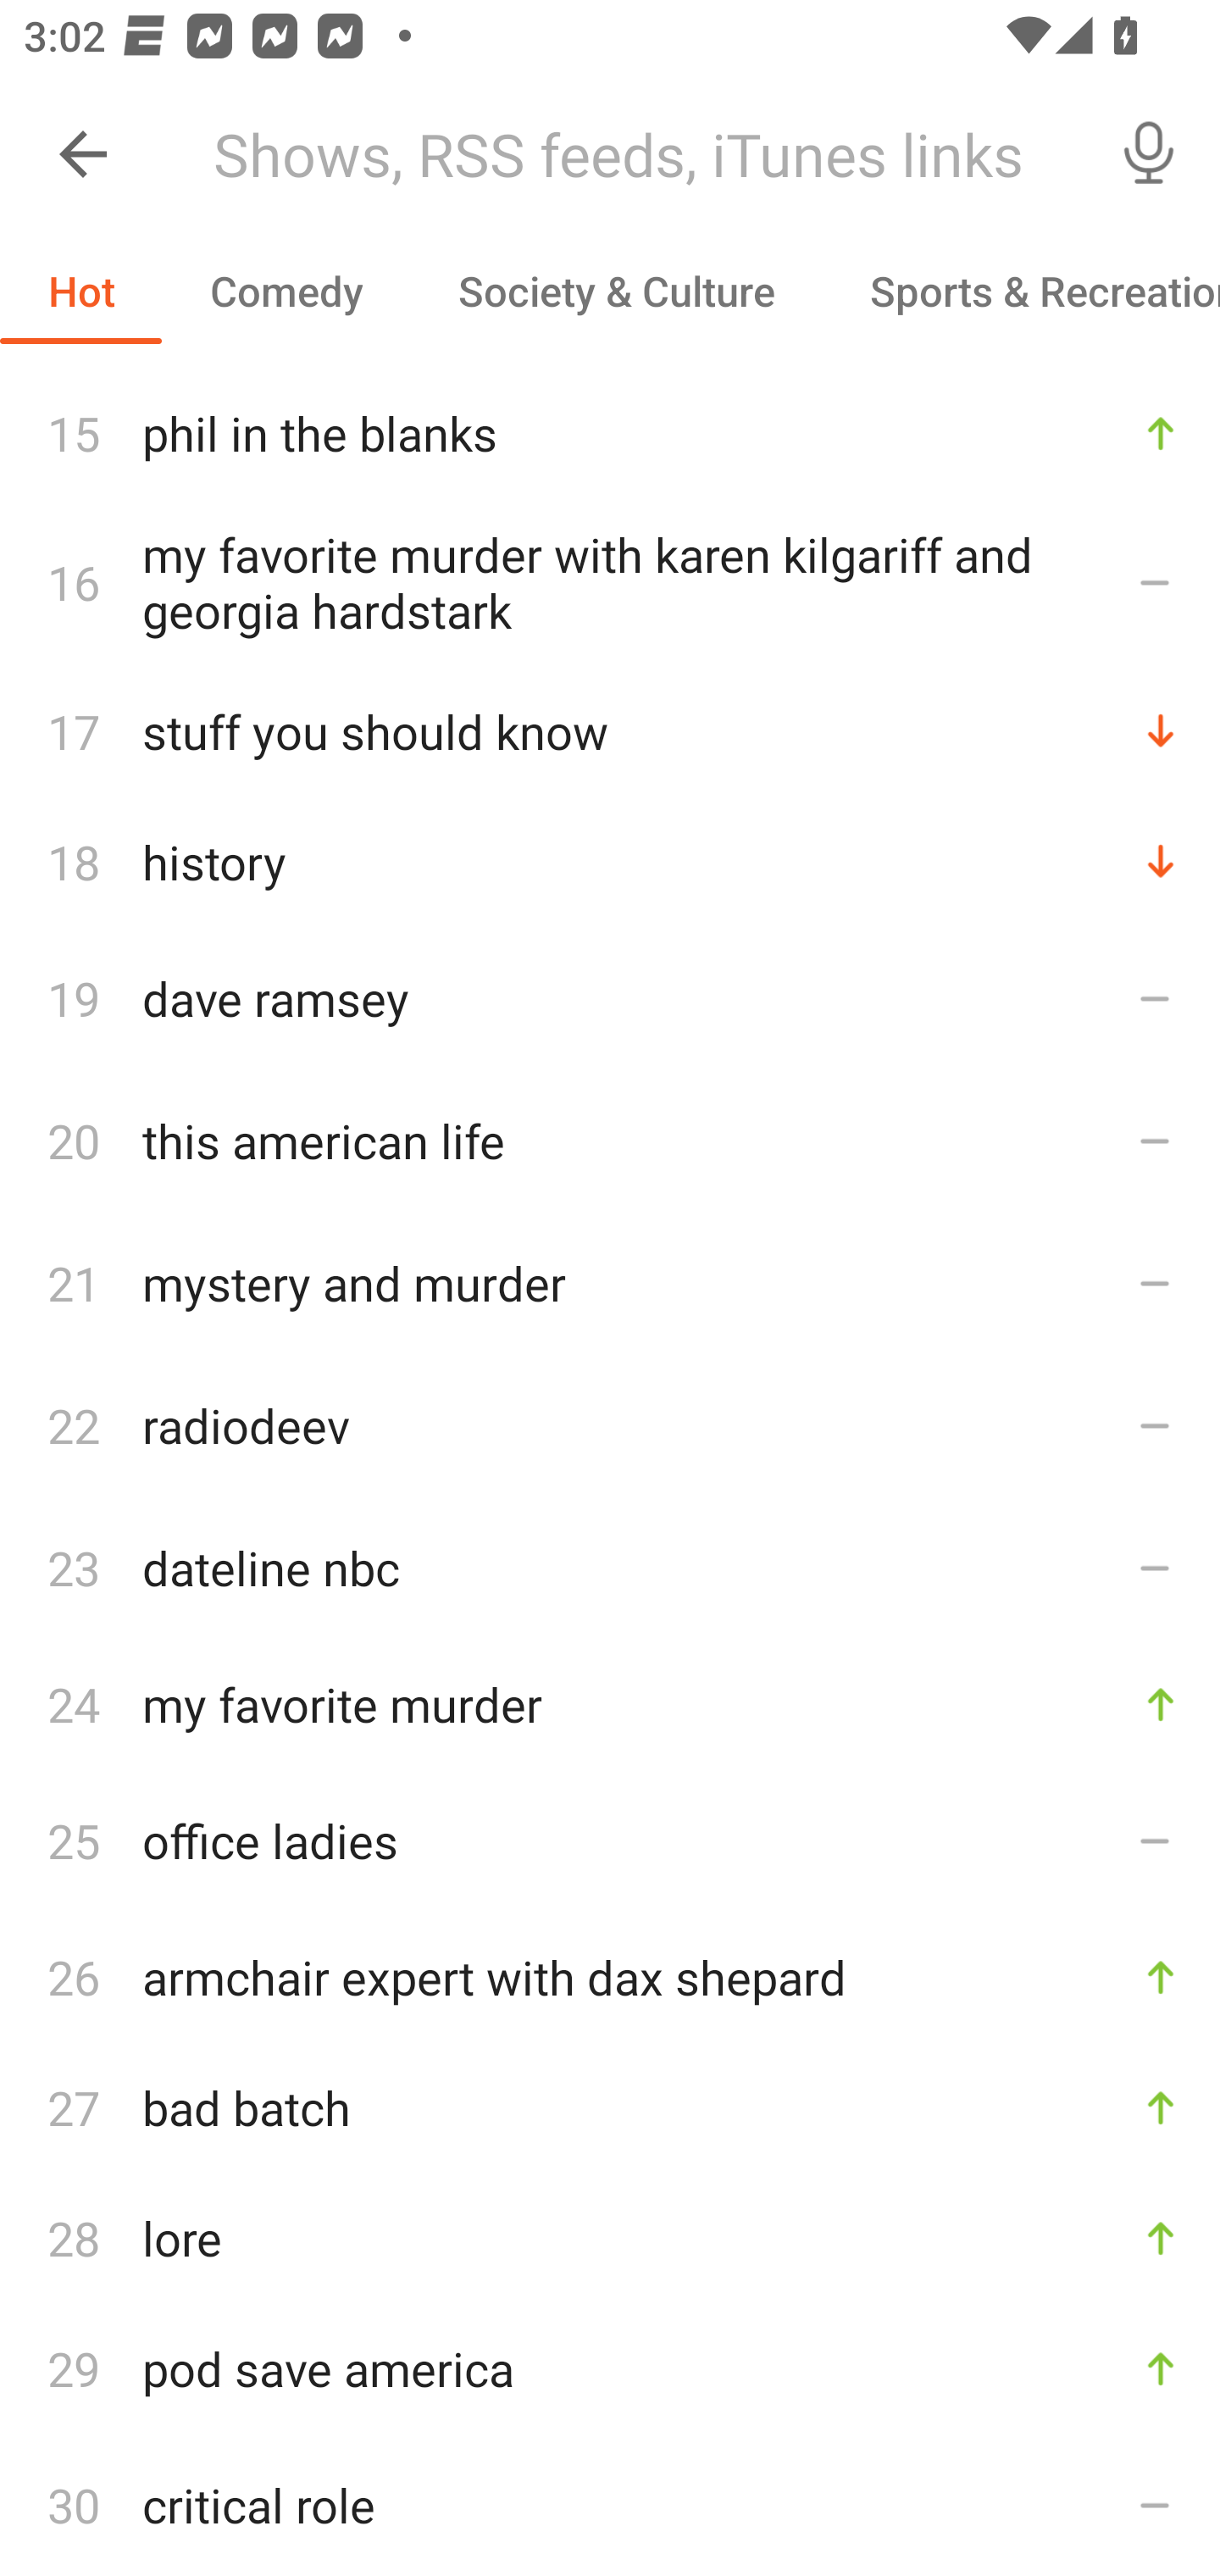 The height and width of the screenshot is (2576, 1220). Describe the element at coordinates (610, 1568) in the screenshot. I see `23 dateline nbc` at that location.